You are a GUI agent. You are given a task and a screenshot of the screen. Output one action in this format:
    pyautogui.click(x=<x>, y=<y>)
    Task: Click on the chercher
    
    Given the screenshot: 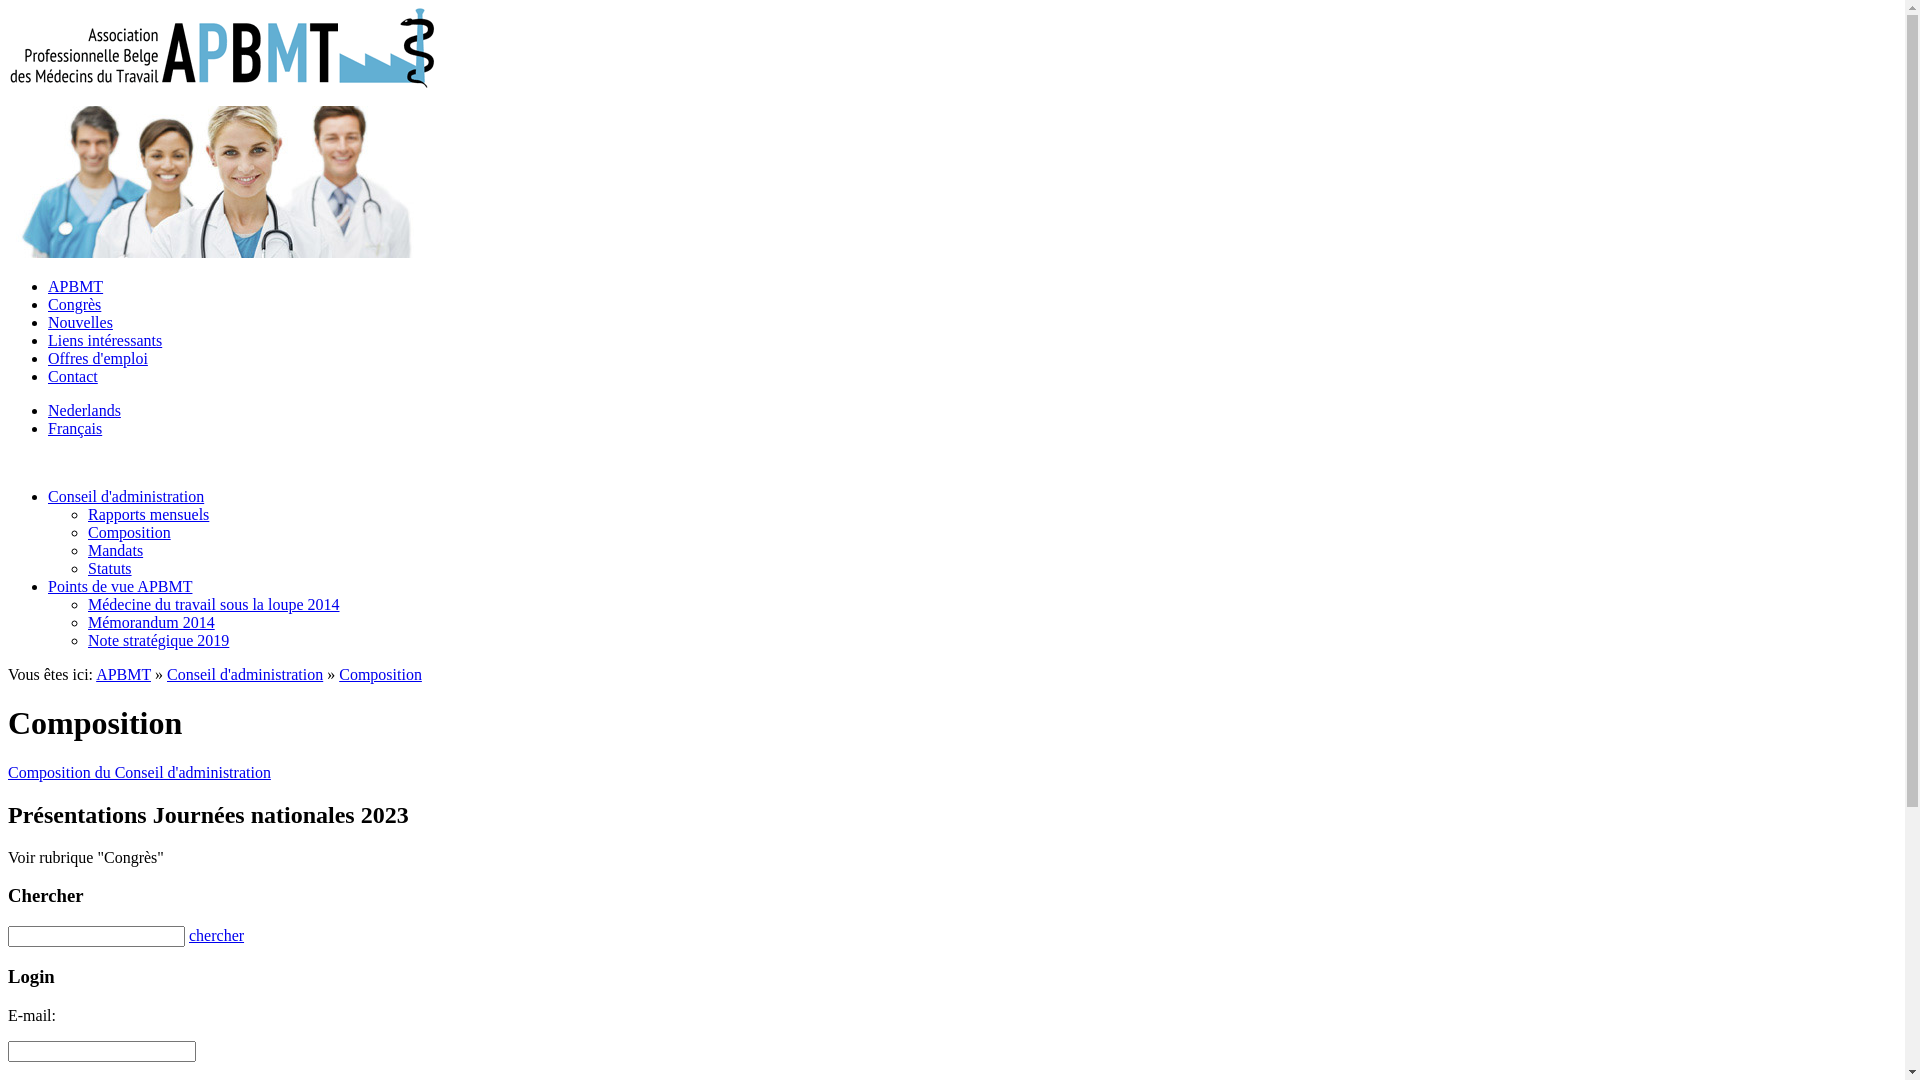 What is the action you would take?
    pyautogui.click(x=216, y=936)
    